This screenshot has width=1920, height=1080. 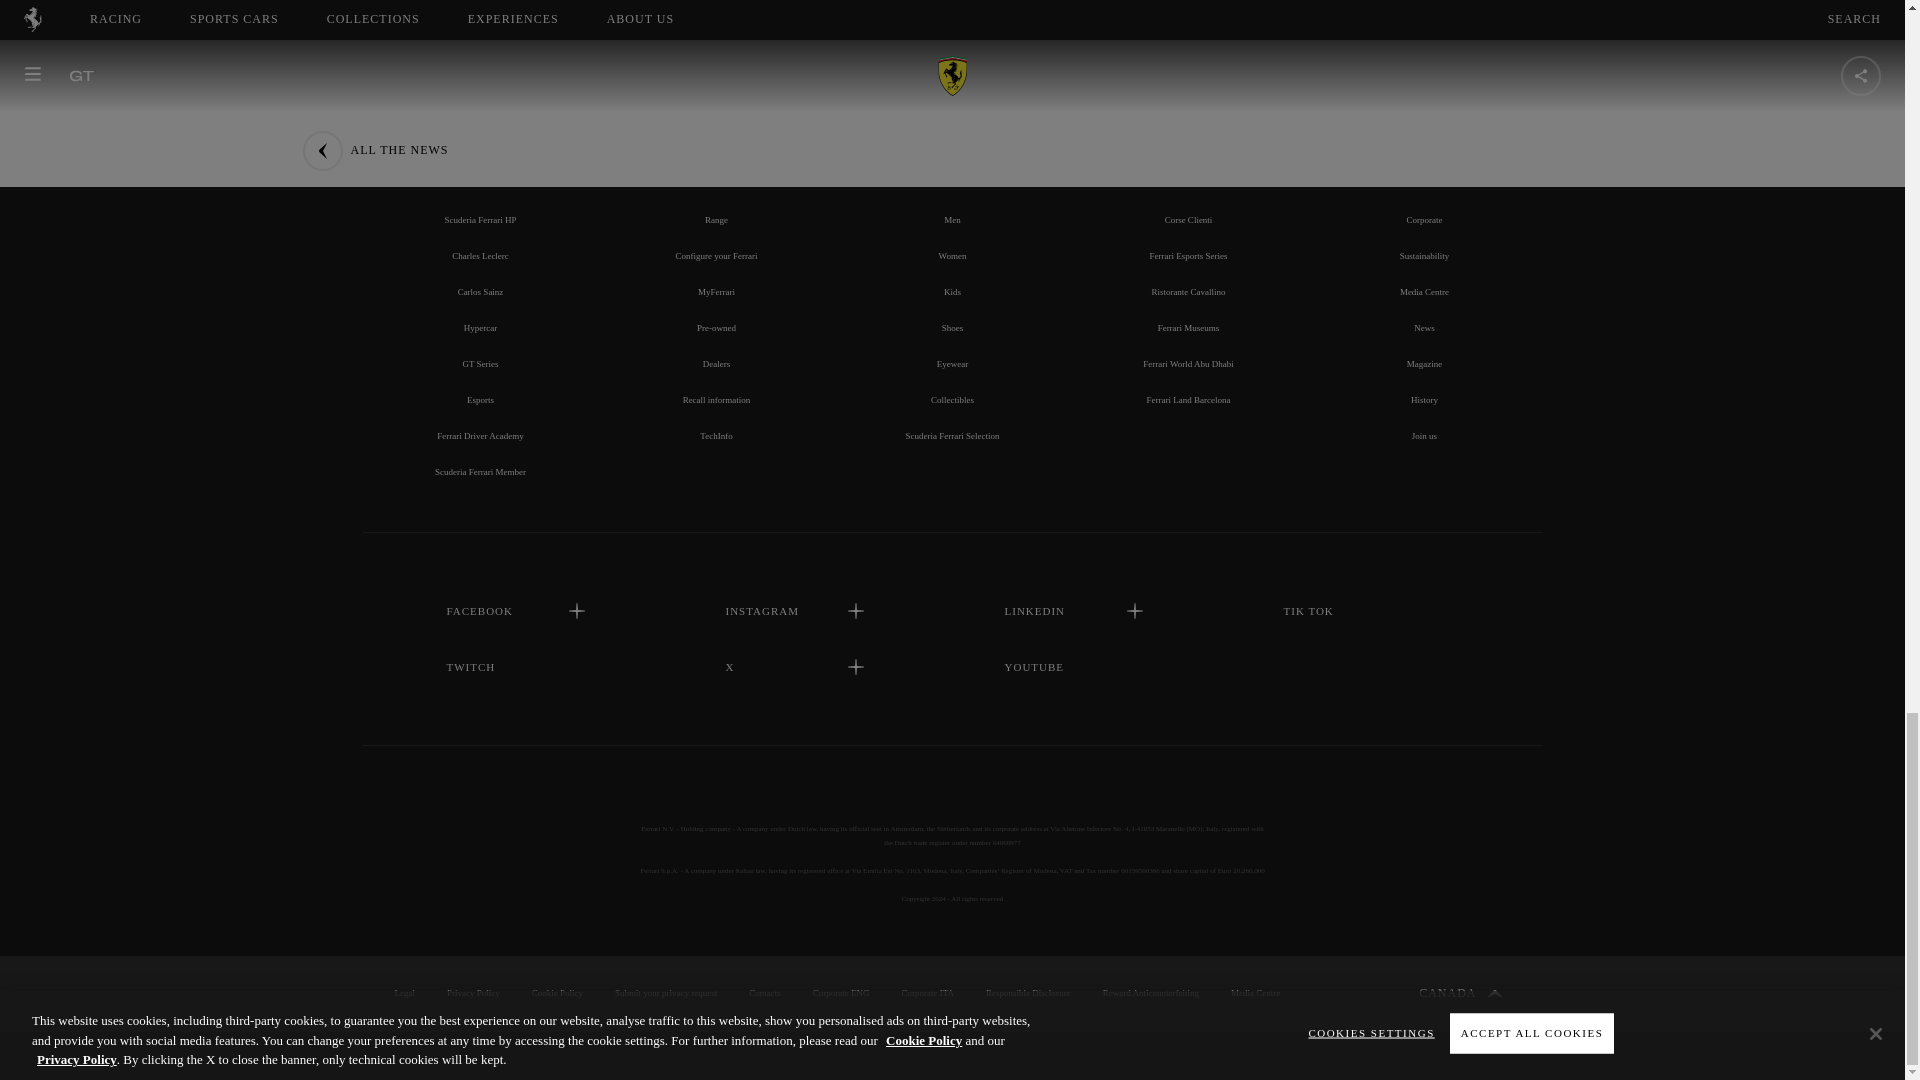 I want to click on RACING, so click(x=480, y=176).